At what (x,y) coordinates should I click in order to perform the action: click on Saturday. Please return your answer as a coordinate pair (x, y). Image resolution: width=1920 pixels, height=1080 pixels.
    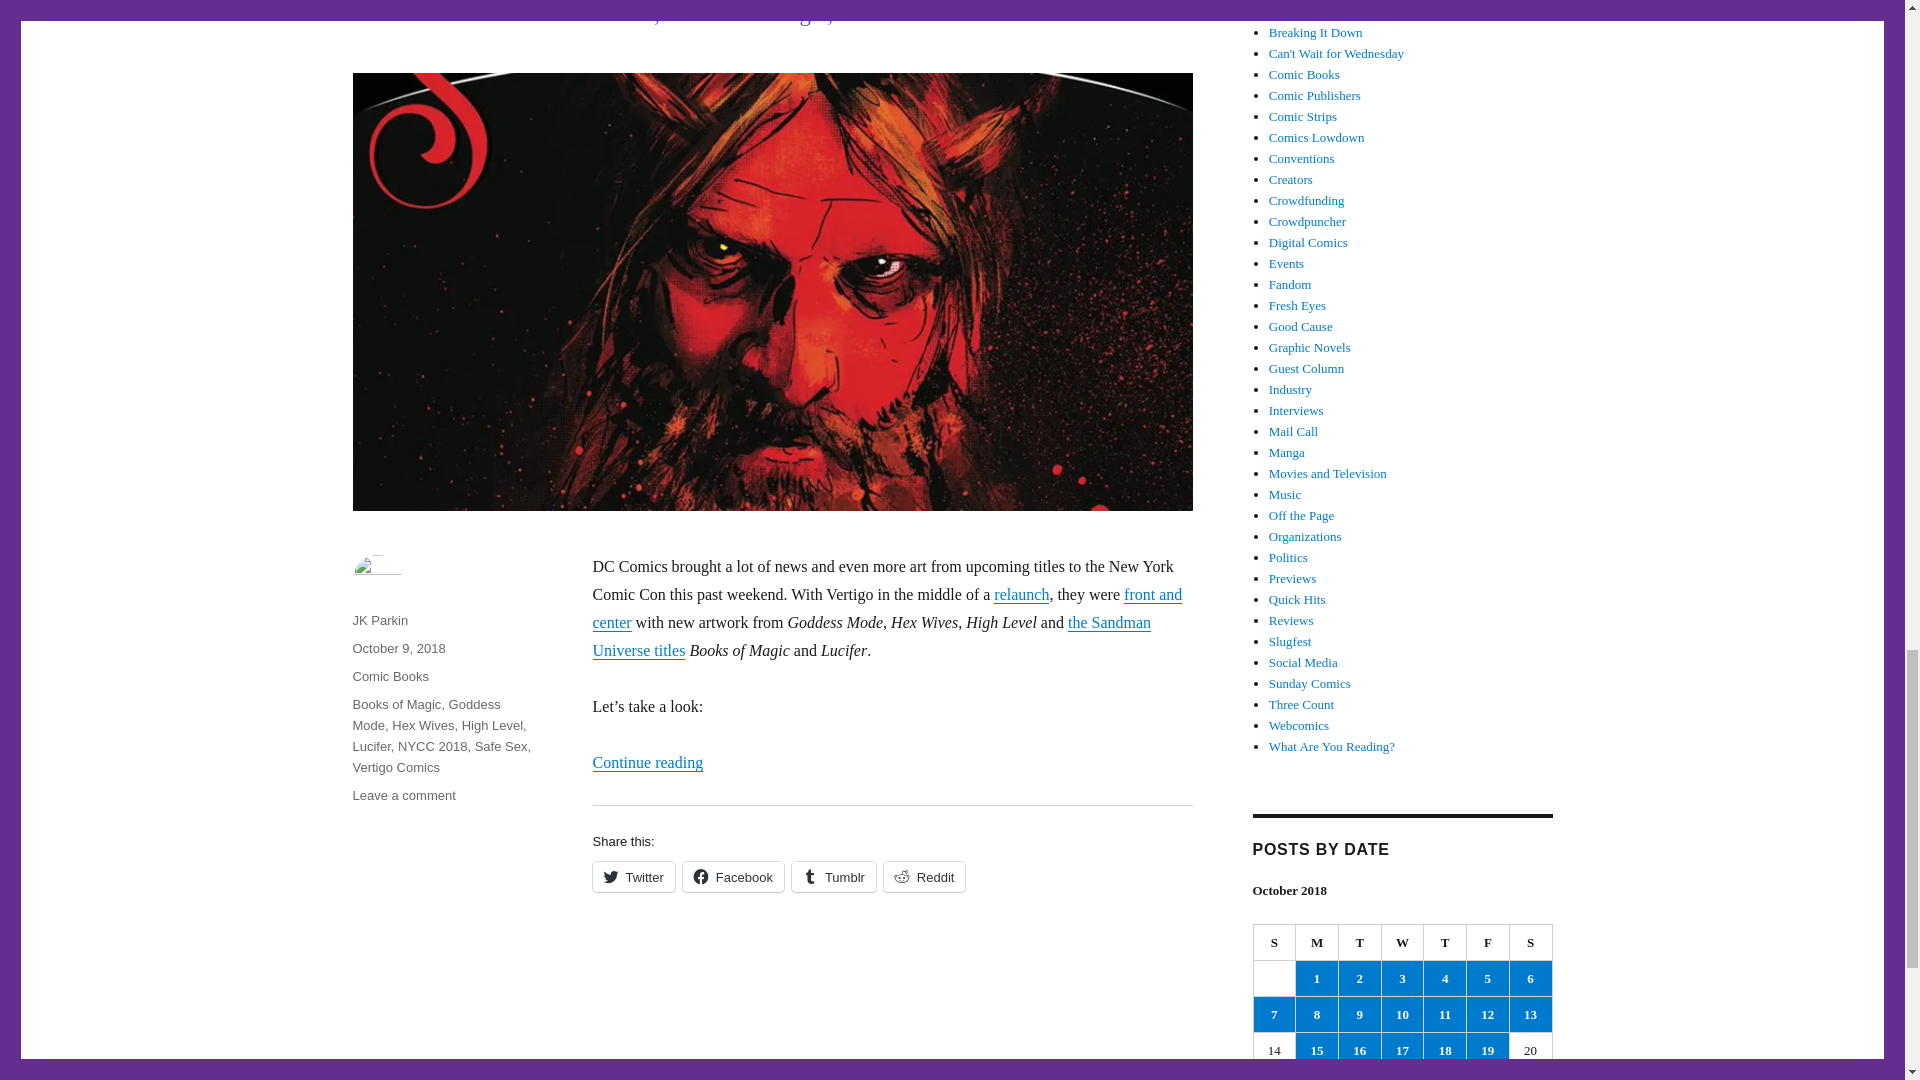
    Looking at the image, I should click on (1531, 942).